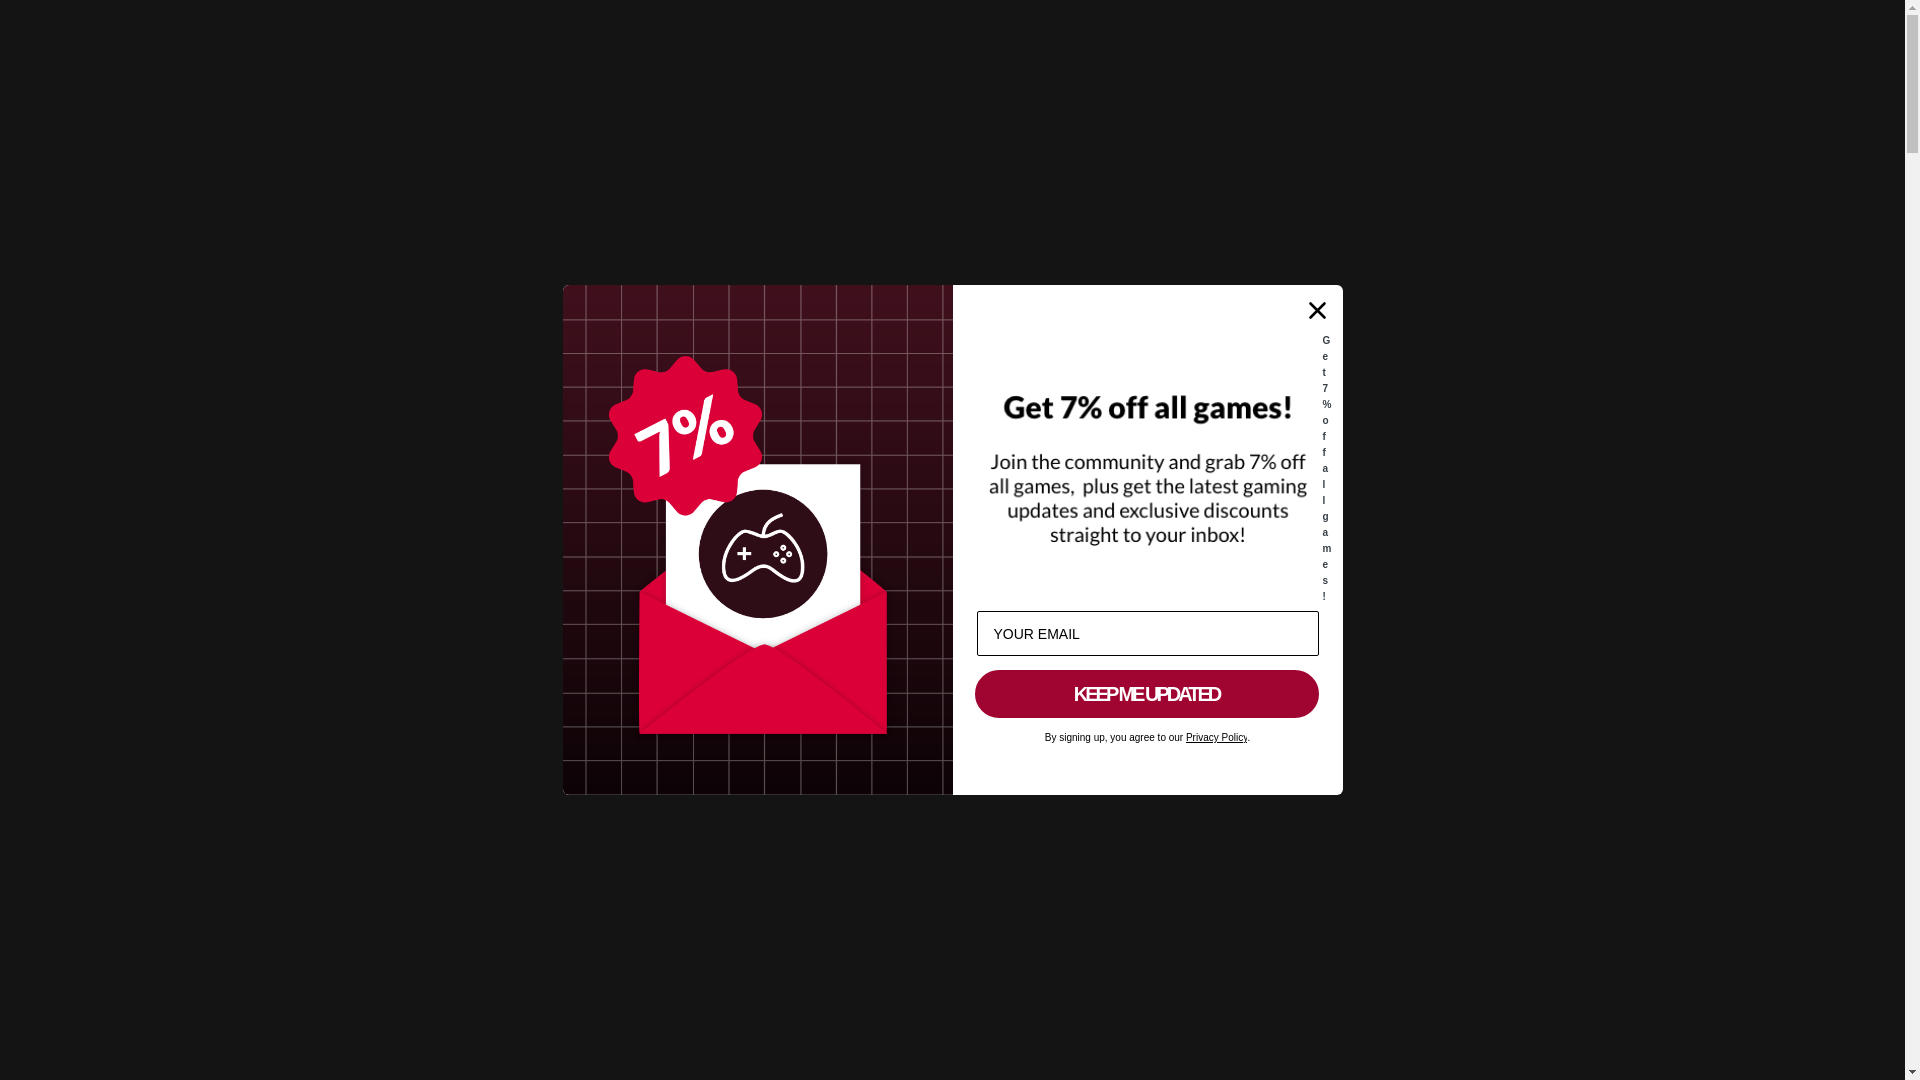 The image size is (1920, 1080). I want to click on Shop, so click(989, 70).